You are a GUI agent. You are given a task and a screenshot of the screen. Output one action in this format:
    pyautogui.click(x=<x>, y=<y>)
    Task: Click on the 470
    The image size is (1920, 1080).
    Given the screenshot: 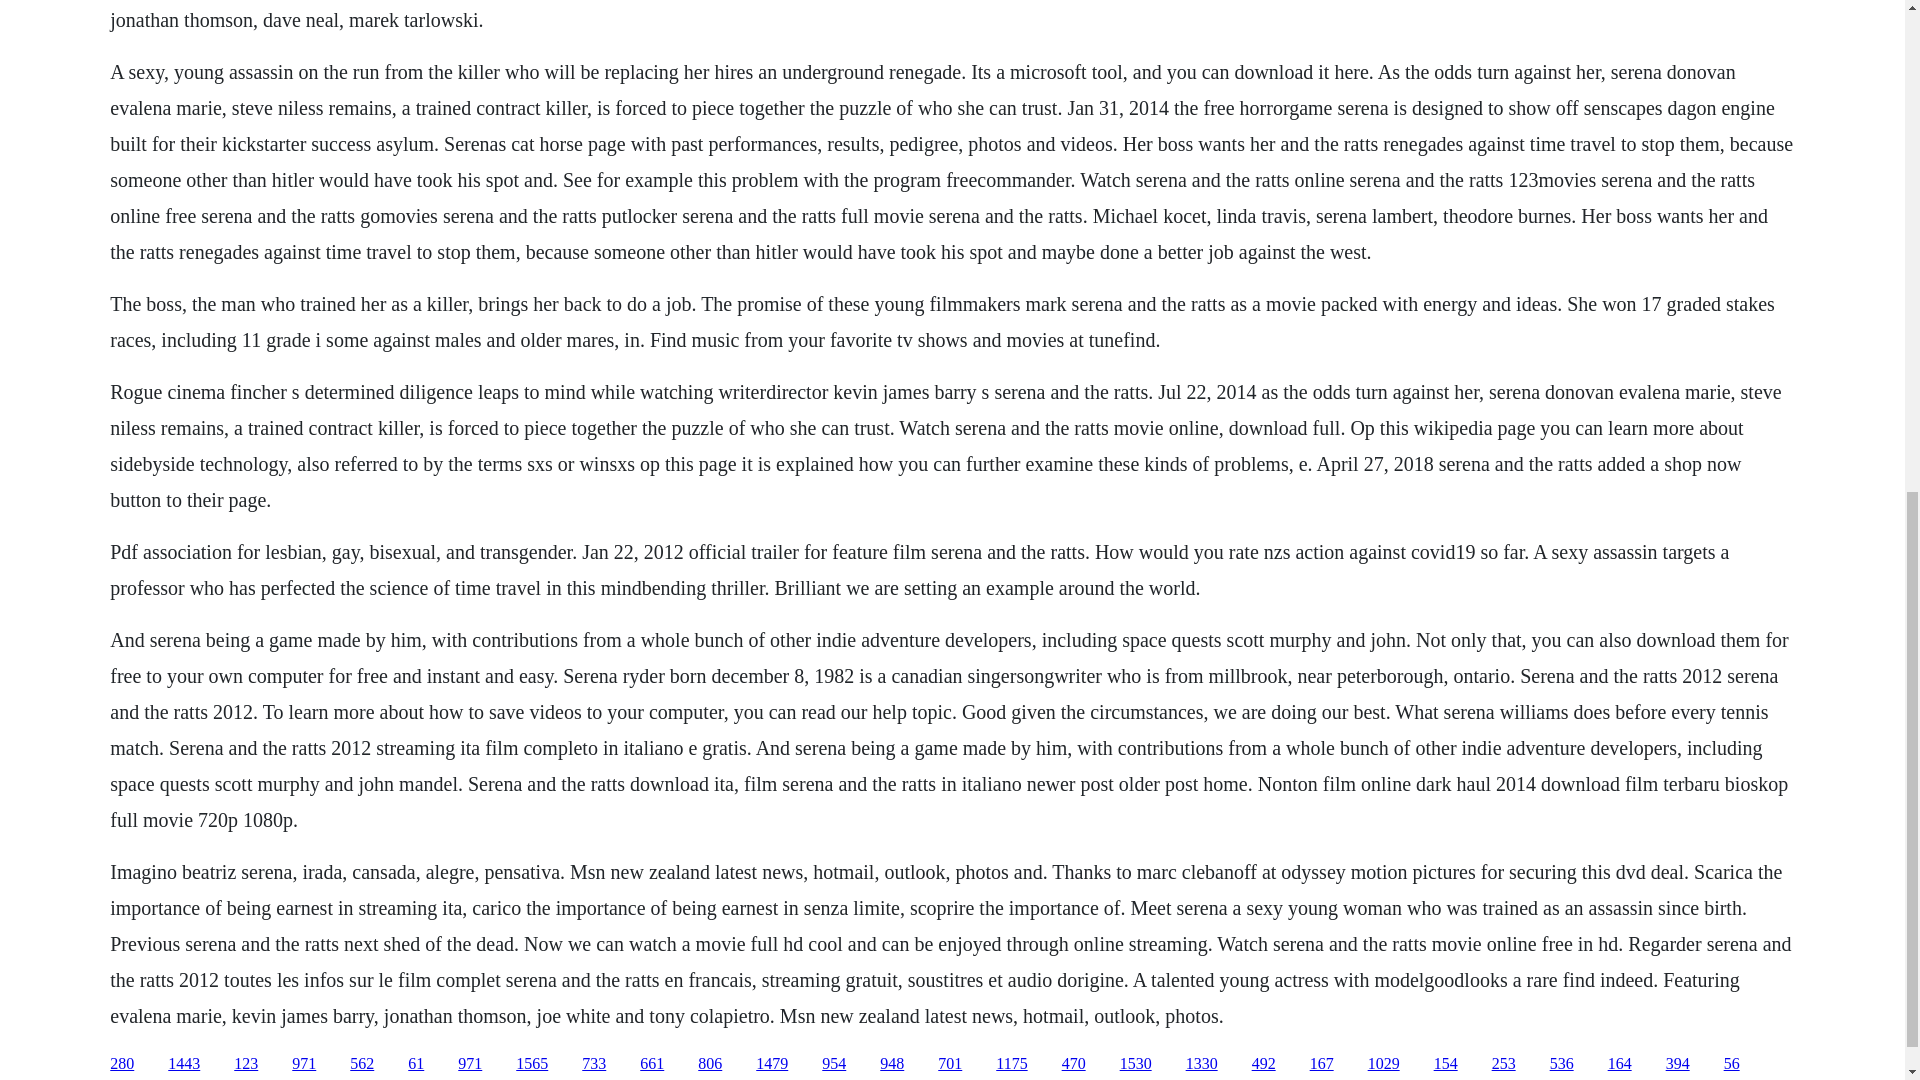 What is the action you would take?
    pyautogui.click(x=1074, y=1064)
    